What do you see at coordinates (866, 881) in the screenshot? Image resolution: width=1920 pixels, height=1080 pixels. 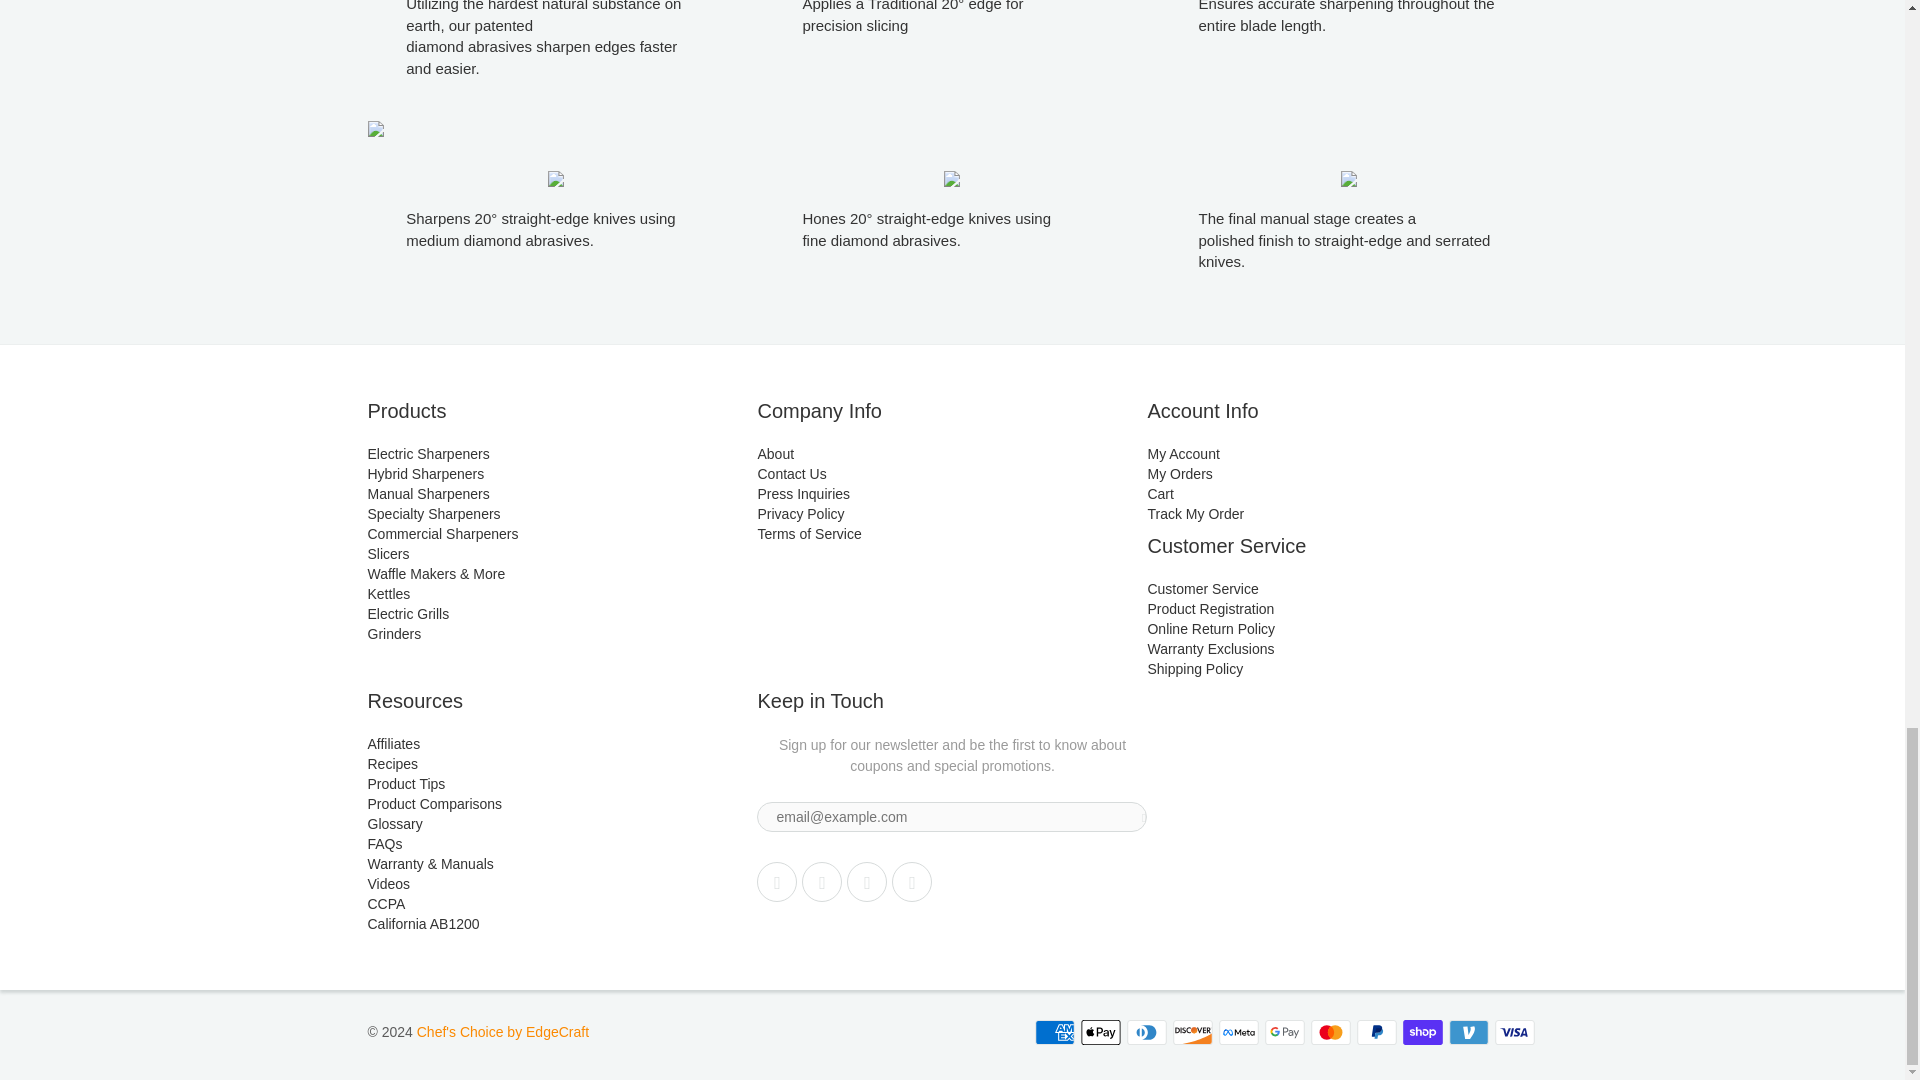 I see `Pinterest` at bounding box center [866, 881].